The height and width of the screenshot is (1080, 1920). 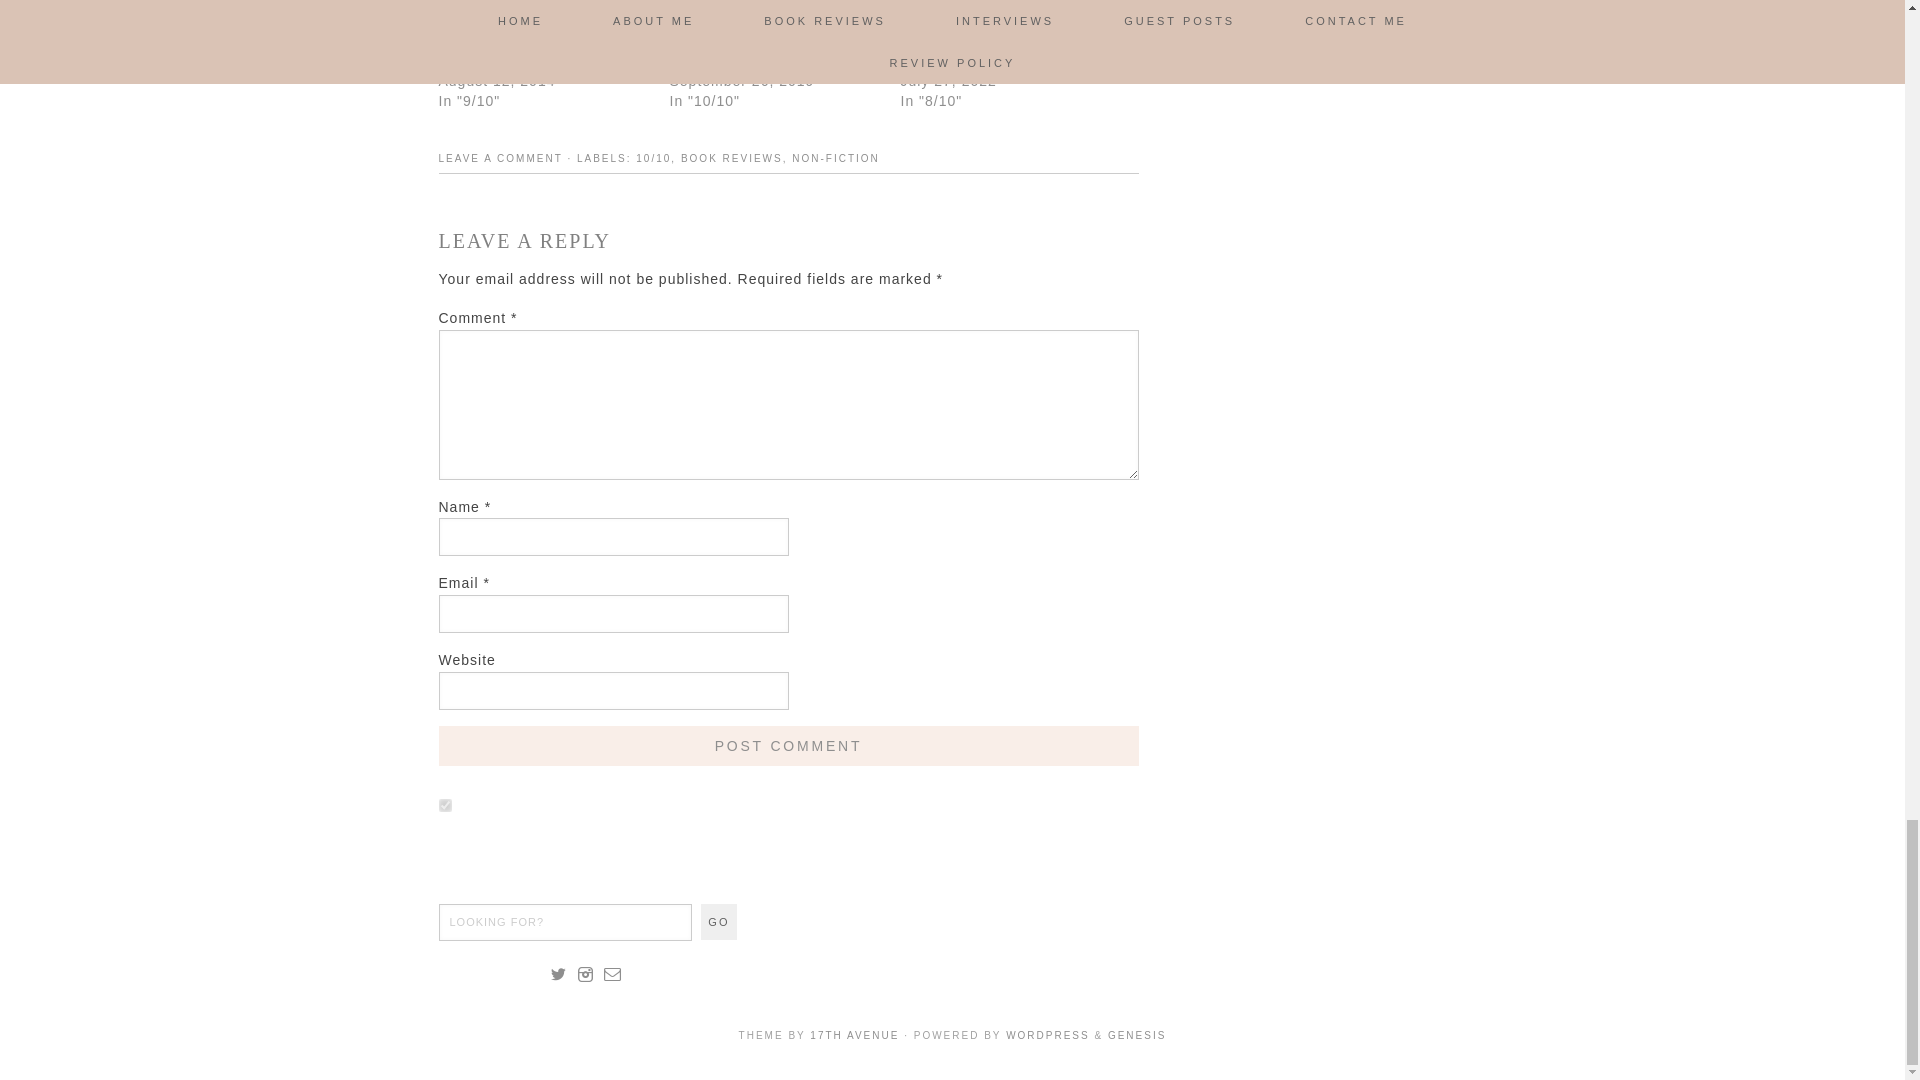 I want to click on on, so click(x=444, y=806).